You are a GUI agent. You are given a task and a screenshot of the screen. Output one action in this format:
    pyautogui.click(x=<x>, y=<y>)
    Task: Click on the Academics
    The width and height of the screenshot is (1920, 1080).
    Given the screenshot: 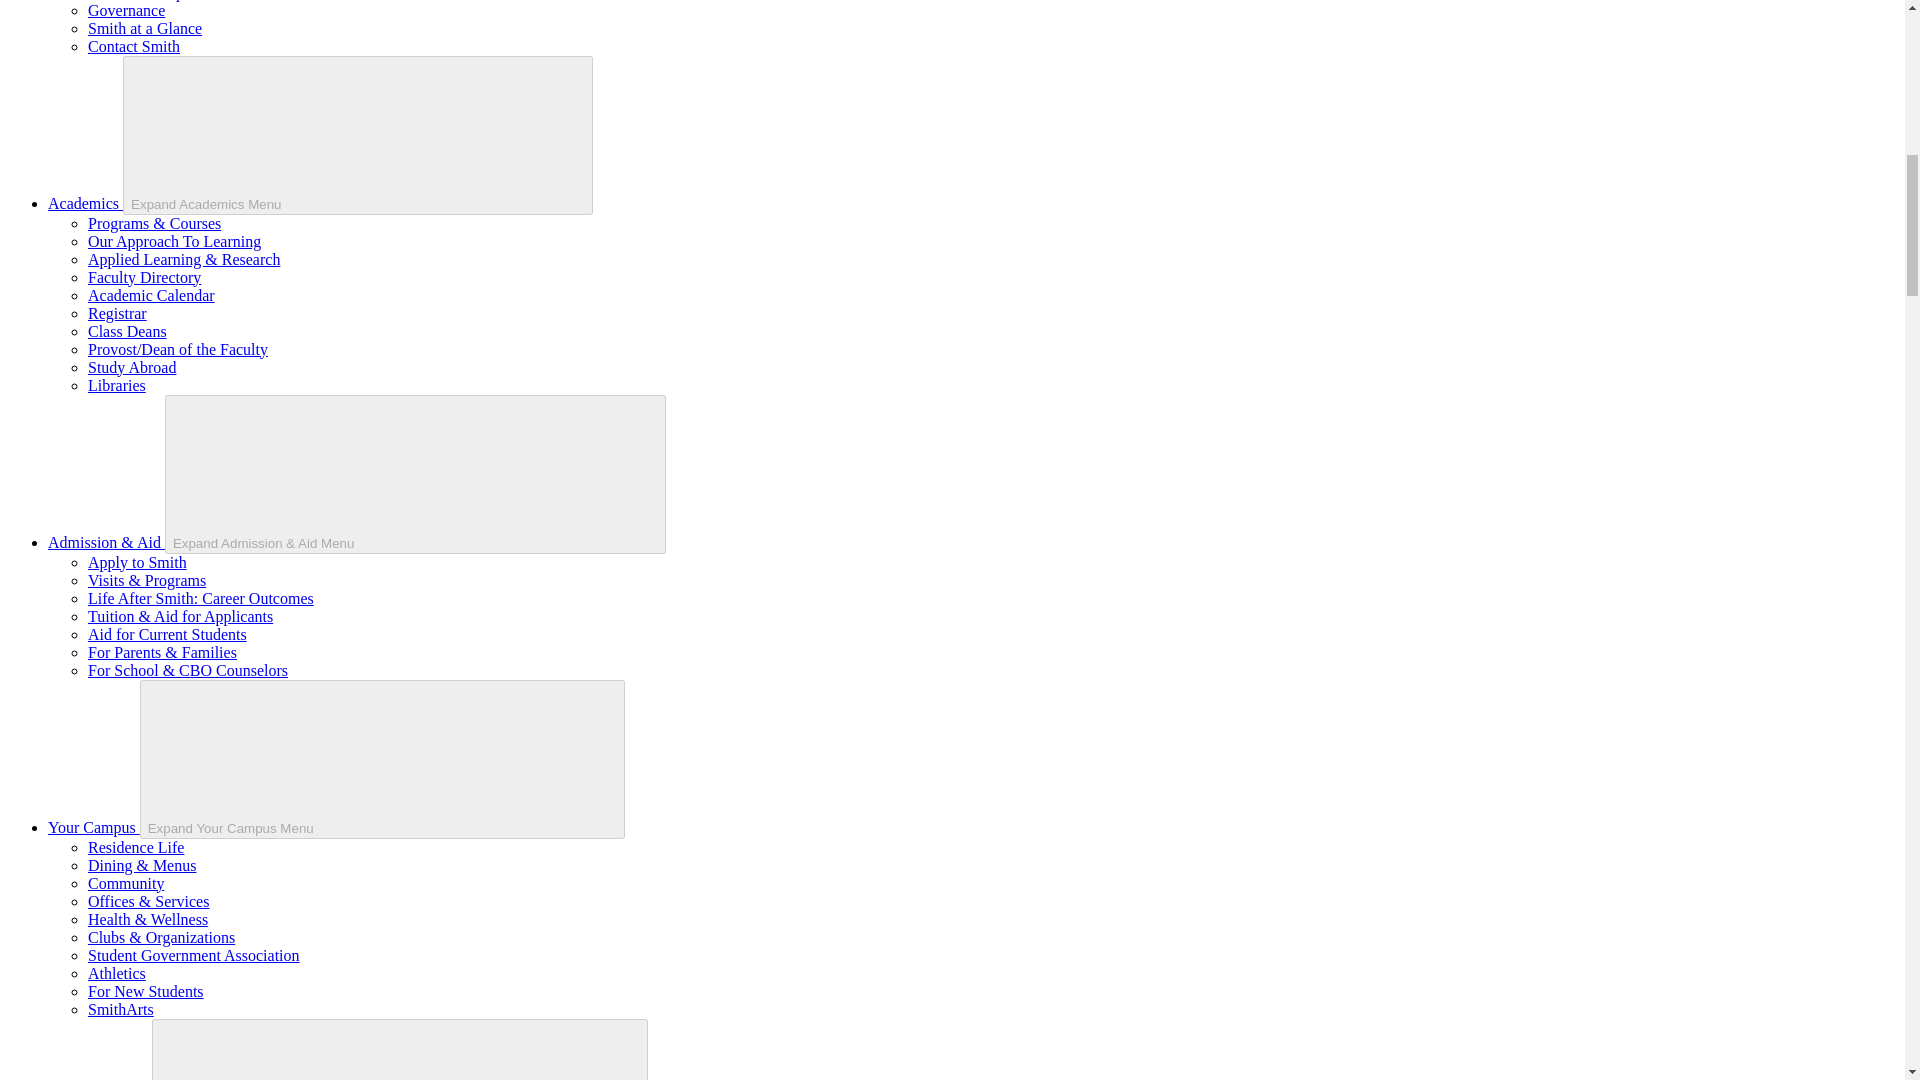 What is the action you would take?
    pyautogui.click(x=85, y=203)
    